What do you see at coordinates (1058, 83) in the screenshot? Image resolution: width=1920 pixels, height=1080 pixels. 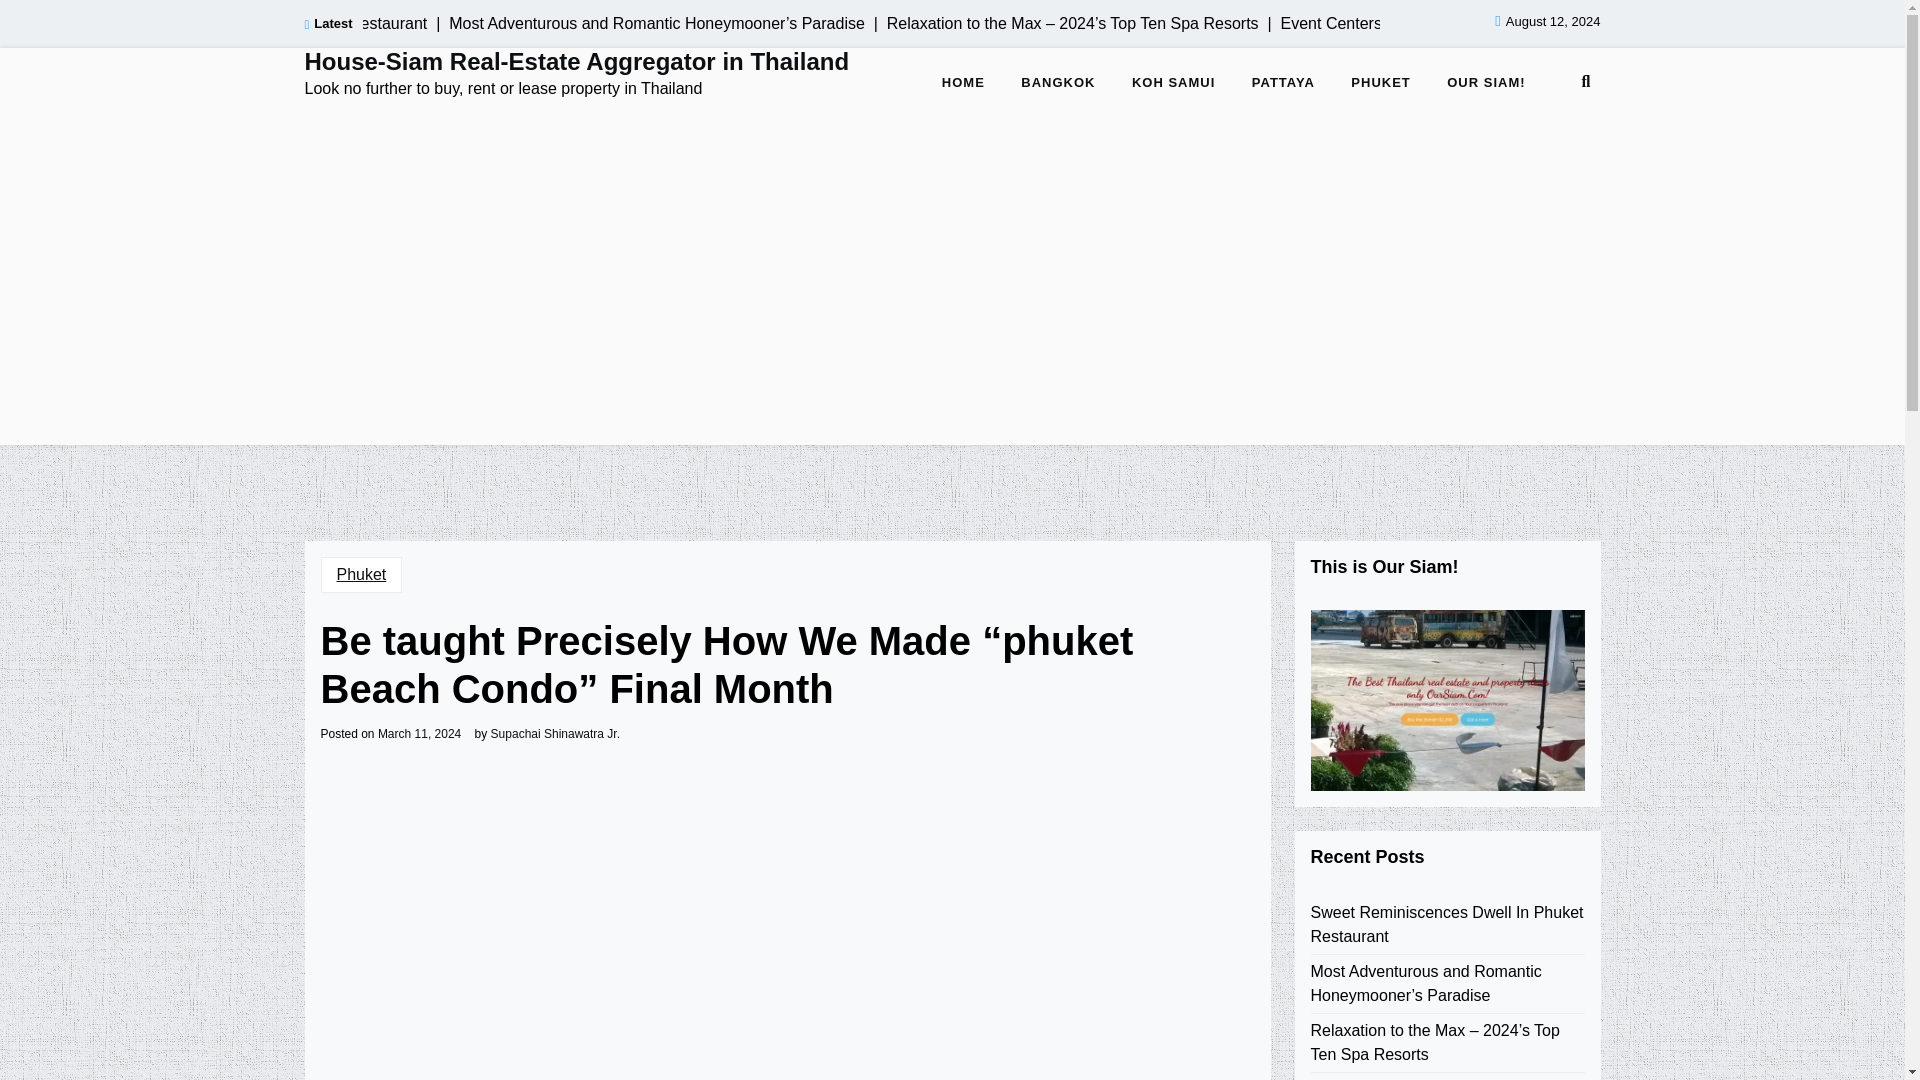 I see `BANGKOK` at bounding box center [1058, 83].